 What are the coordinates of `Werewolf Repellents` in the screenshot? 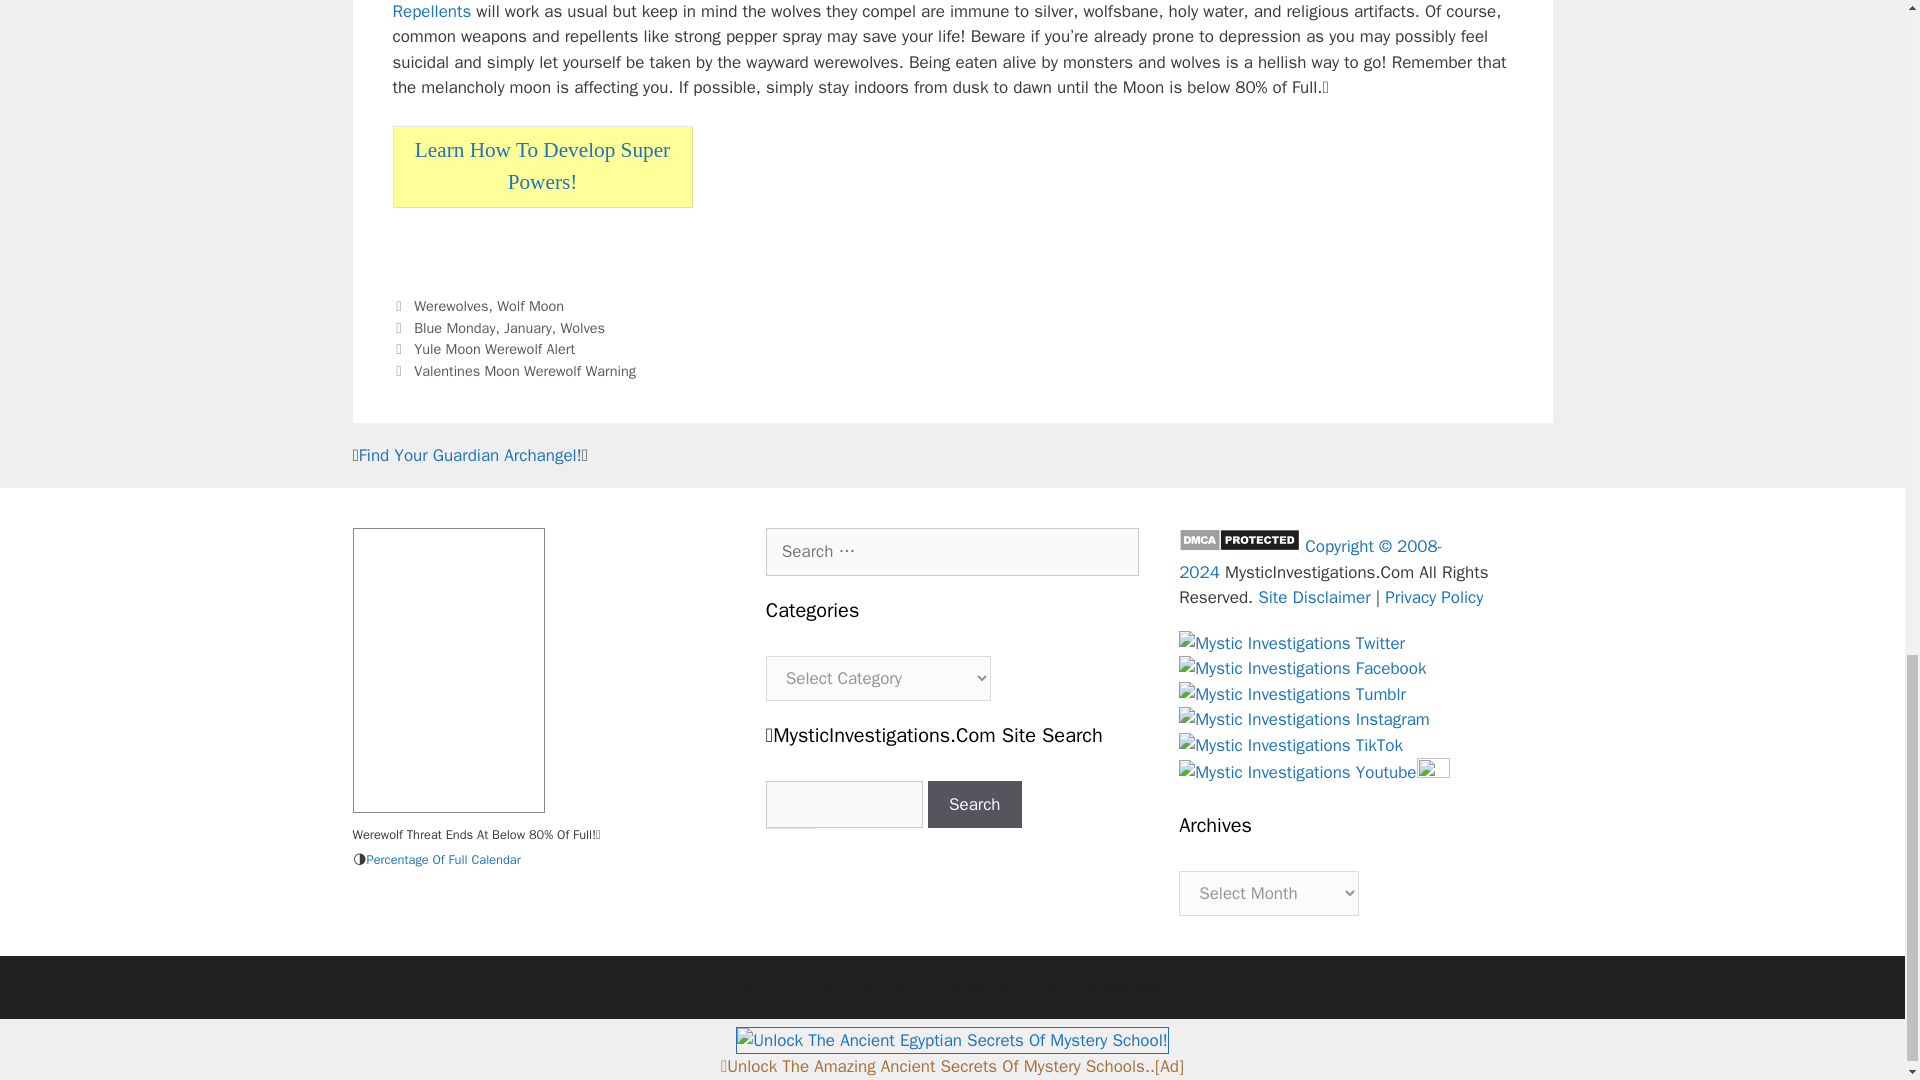 It's located at (912, 10).